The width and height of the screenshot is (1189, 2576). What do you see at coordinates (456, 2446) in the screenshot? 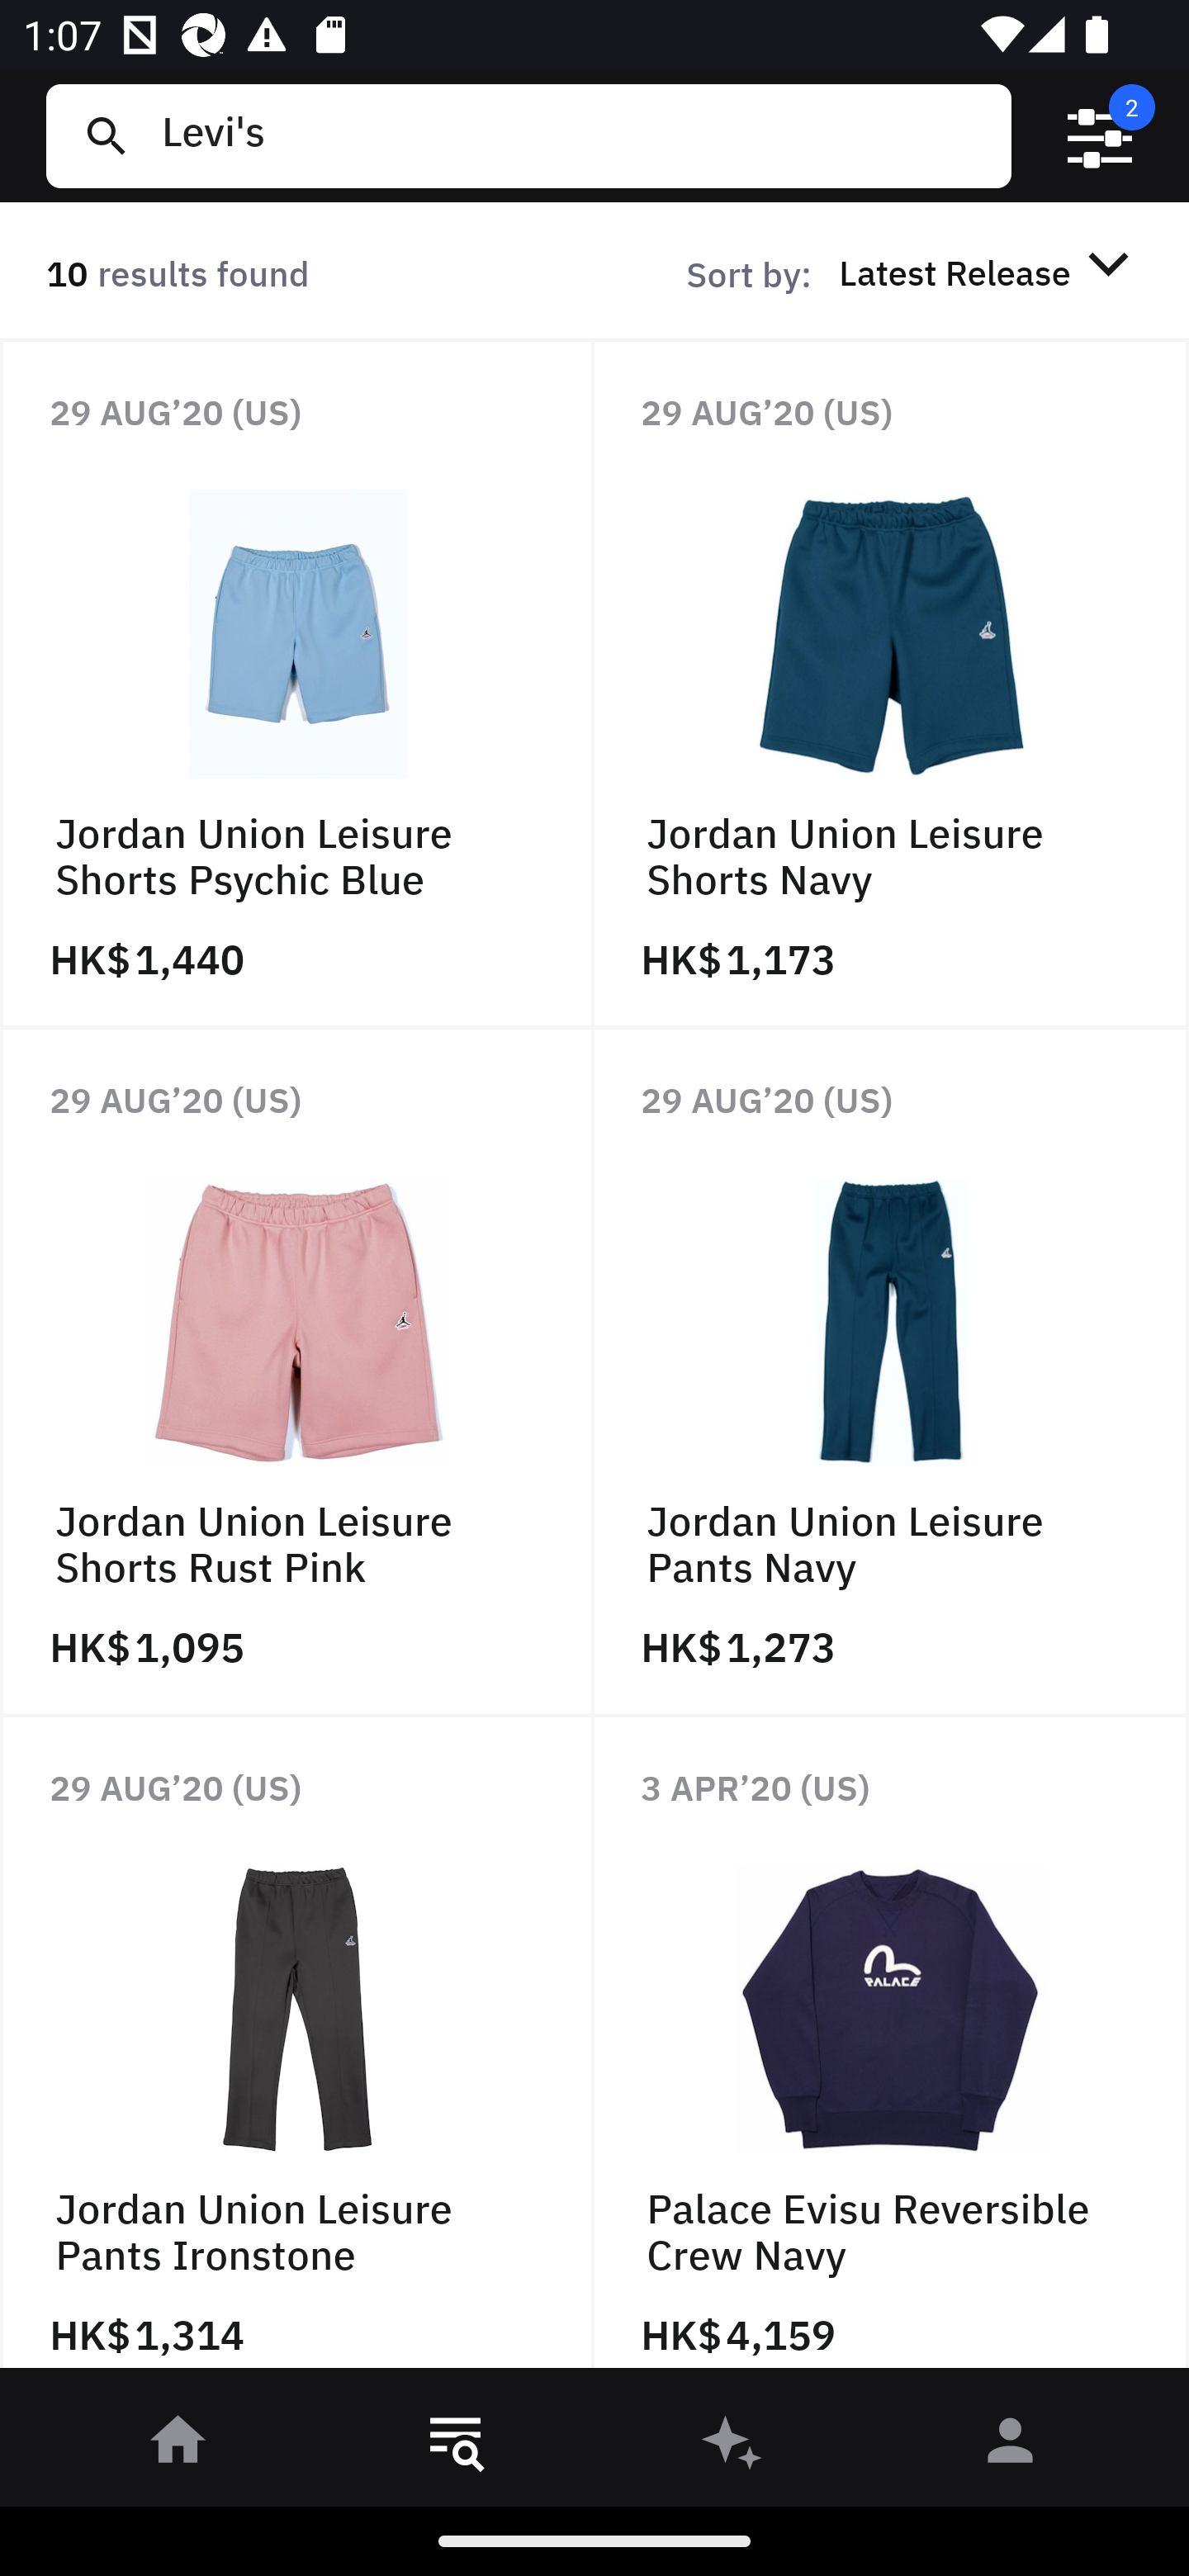
I see `󱎸` at bounding box center [456, 2446].